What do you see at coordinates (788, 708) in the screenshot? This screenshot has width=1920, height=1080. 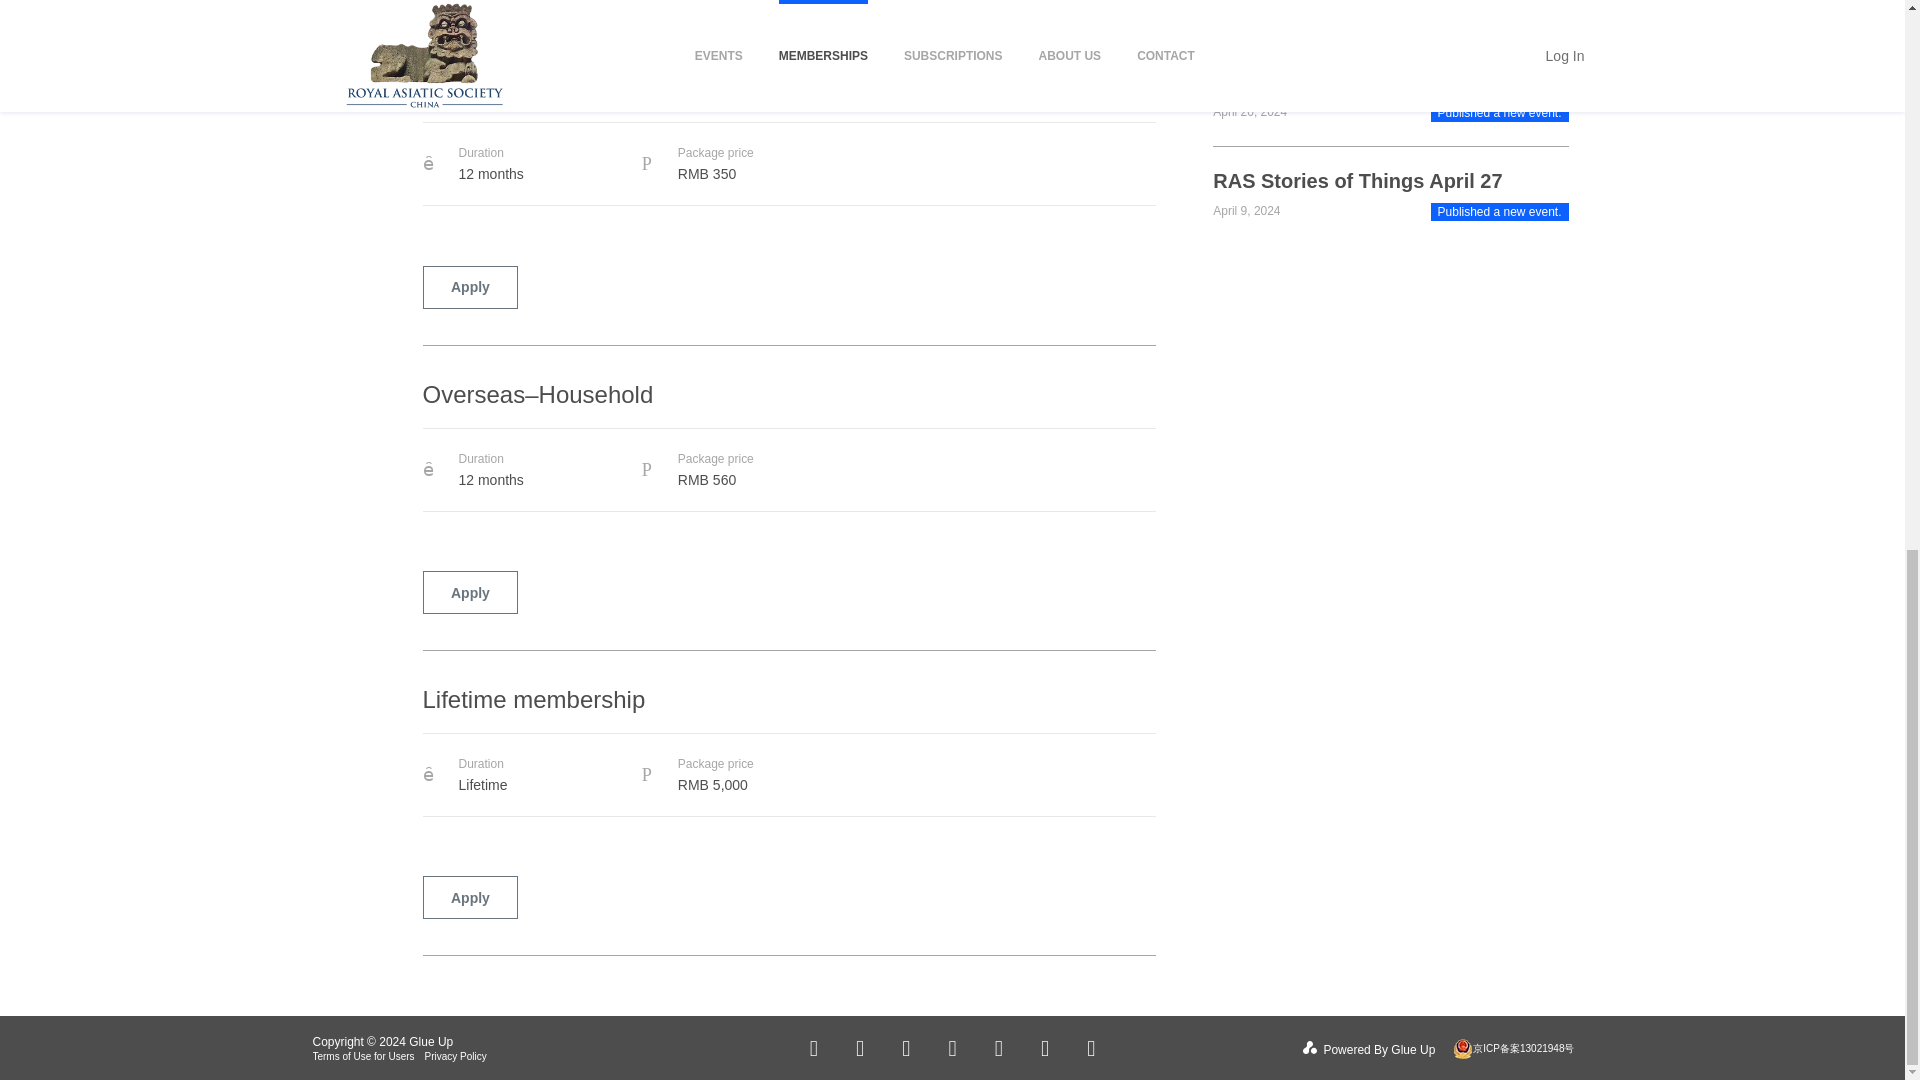 I see `Lifetime membership` at bounding box center [788, 708].